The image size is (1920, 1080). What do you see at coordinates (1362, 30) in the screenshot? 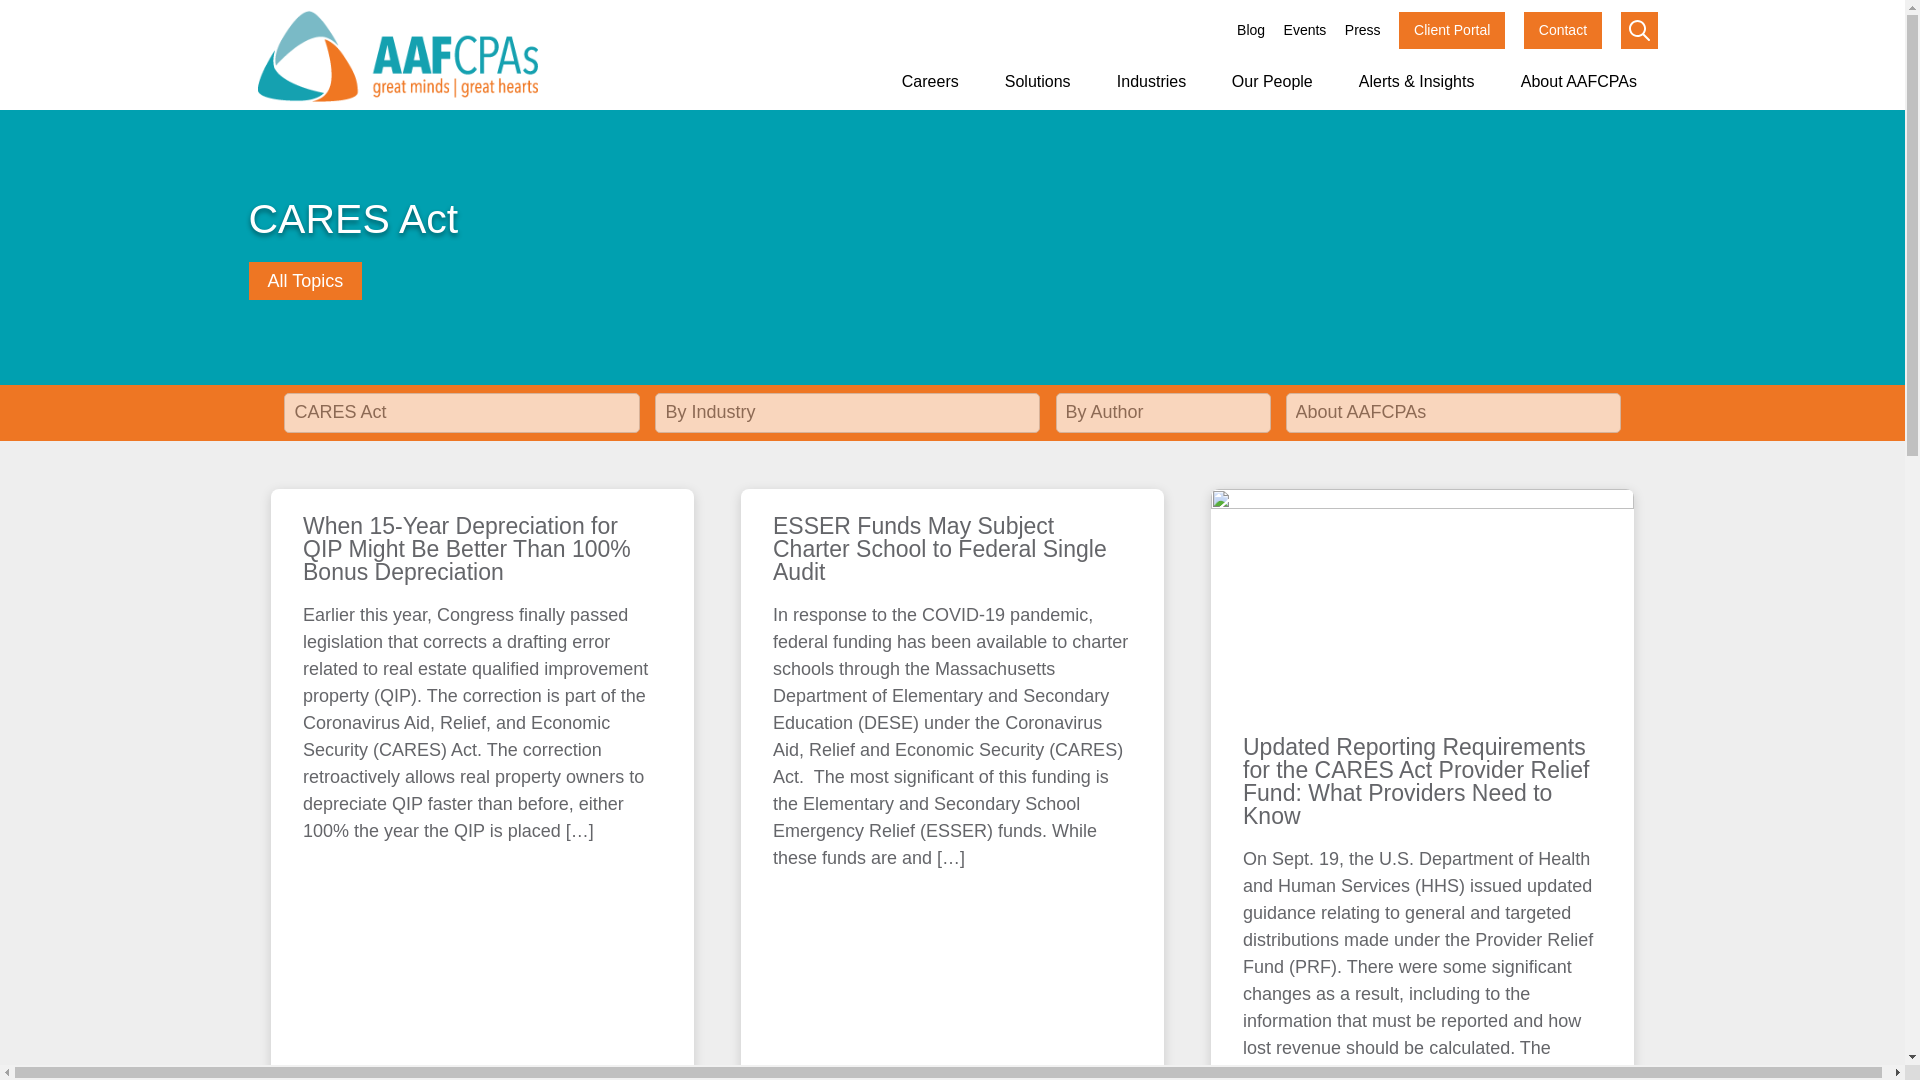
I see `Press` at bounding box center [1362, 30].